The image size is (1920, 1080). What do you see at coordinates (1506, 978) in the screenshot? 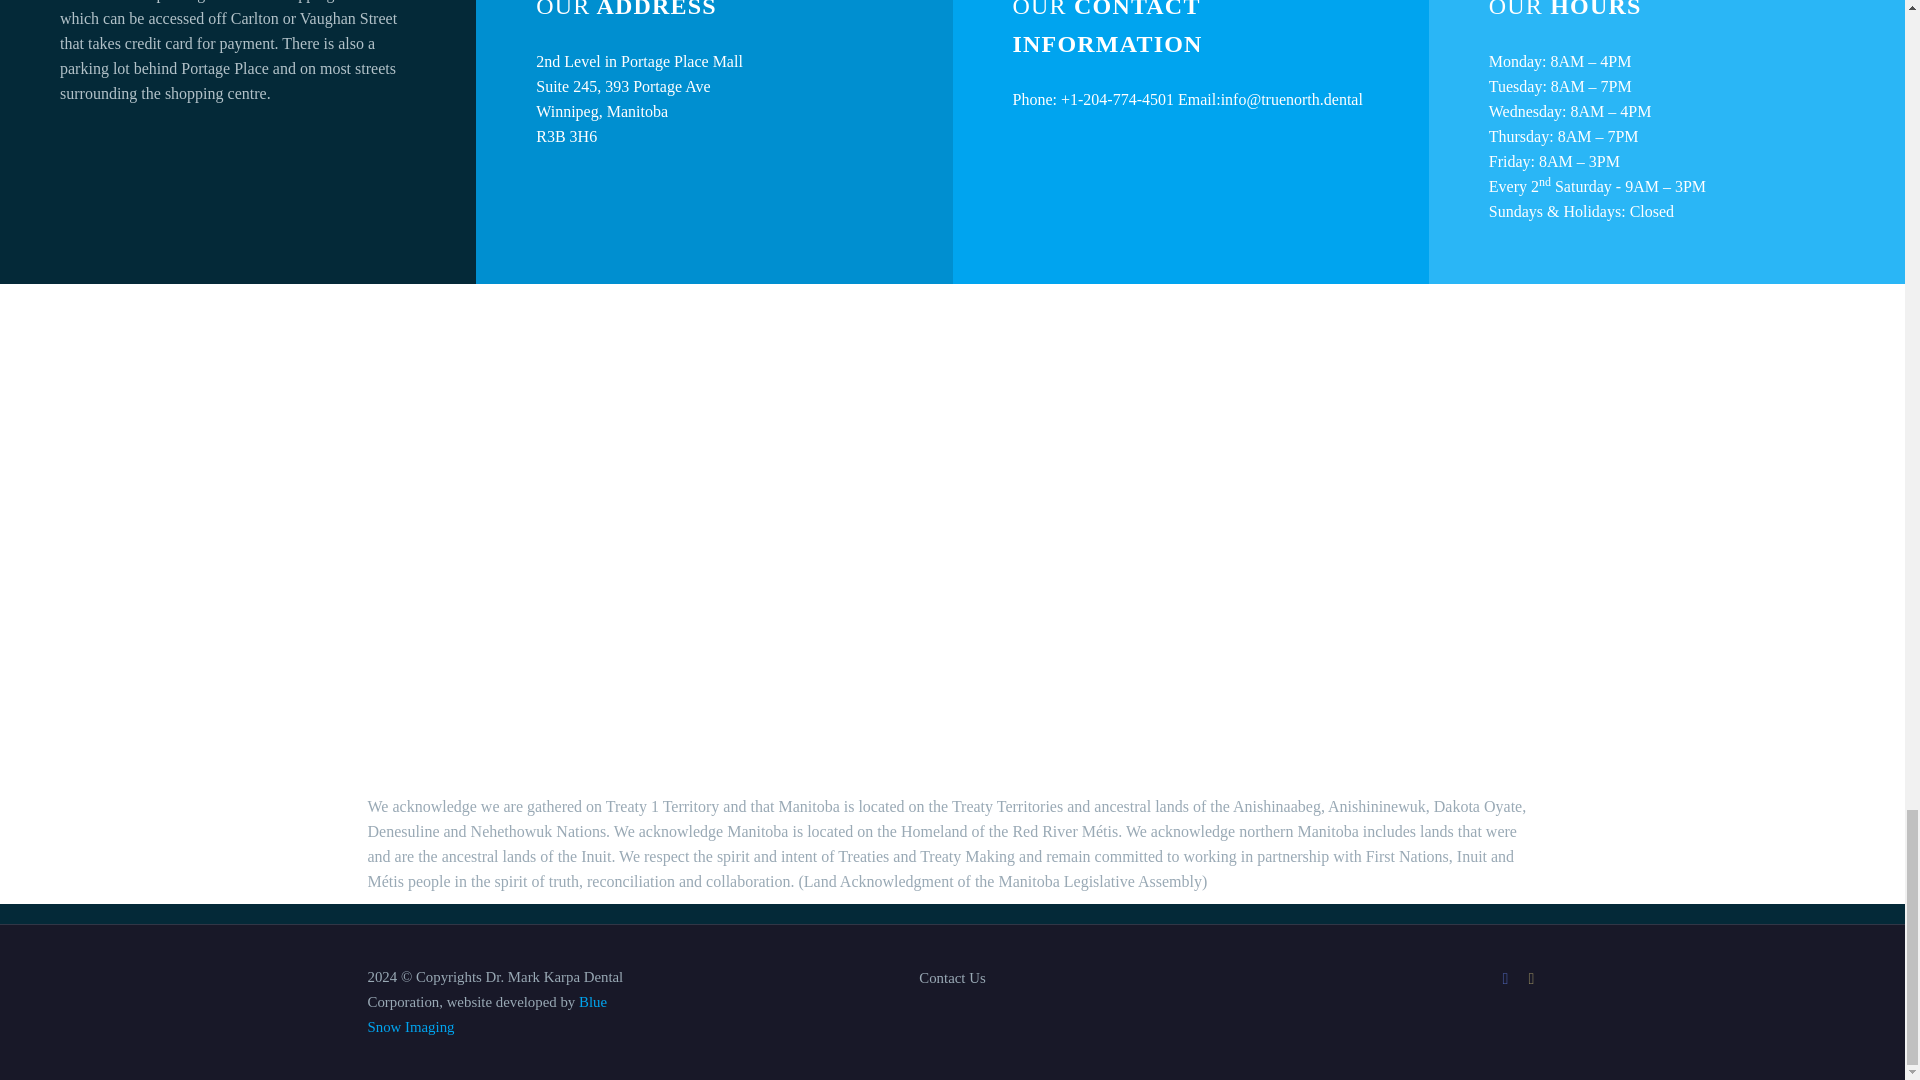
I see `Facebook` at bounding box center [1506, 978].